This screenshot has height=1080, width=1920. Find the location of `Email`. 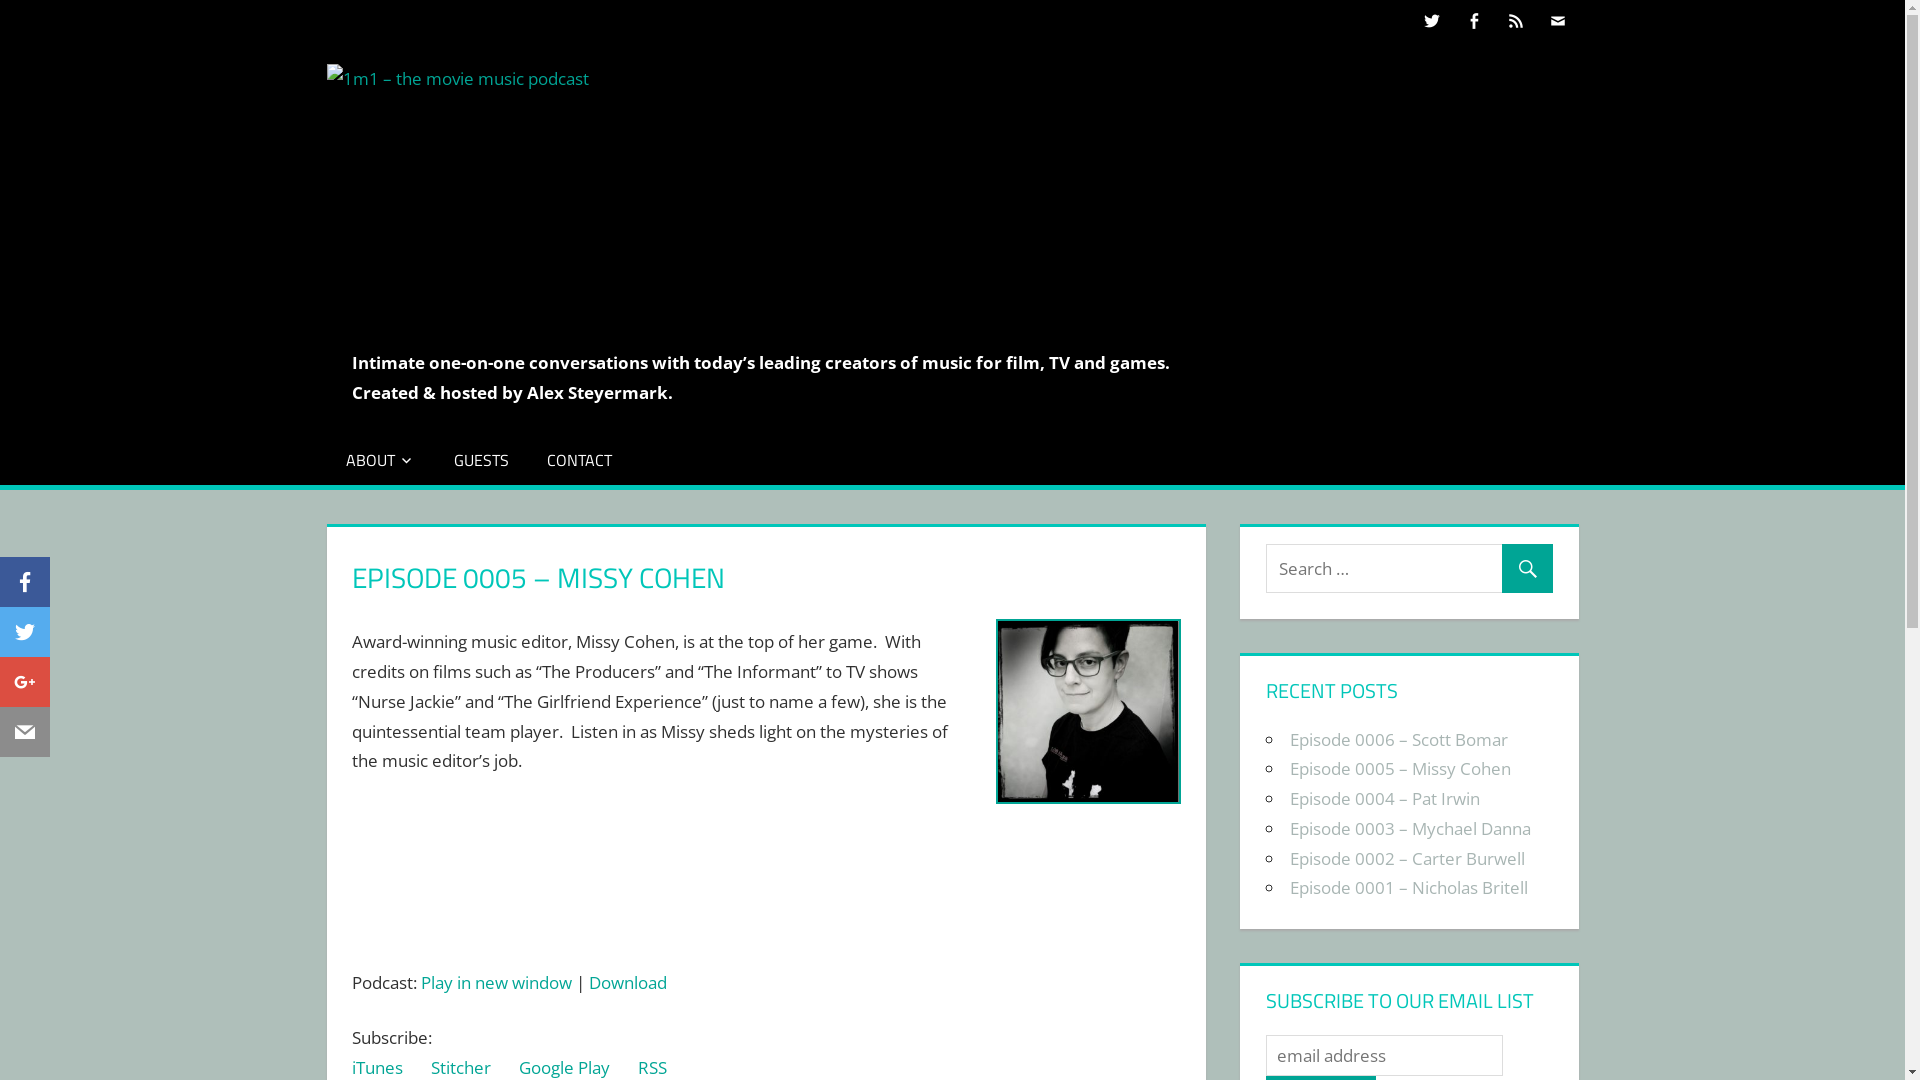

Email is located at coordinates (25, 736).